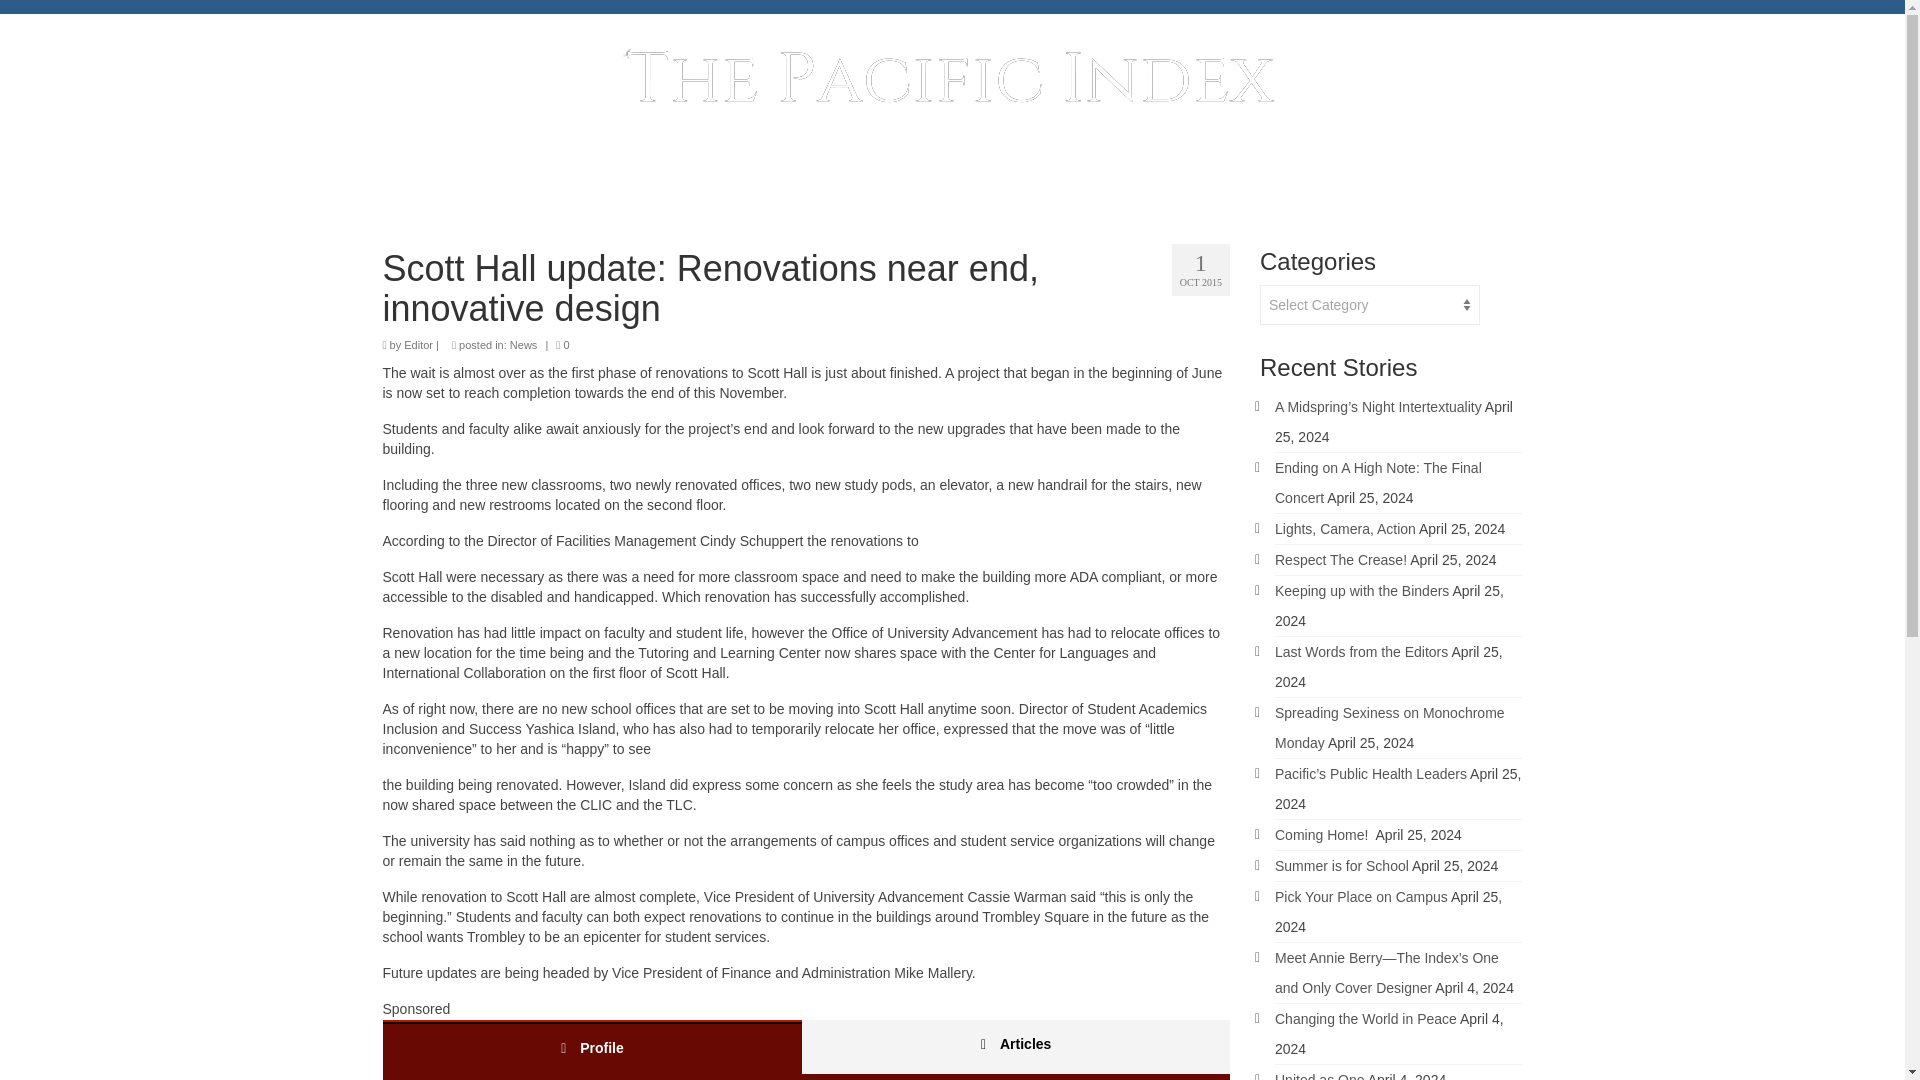  Describe the element at coordinates (1360, 896) in the screenshot. I see `Pick Your Place on Campus` at that location.